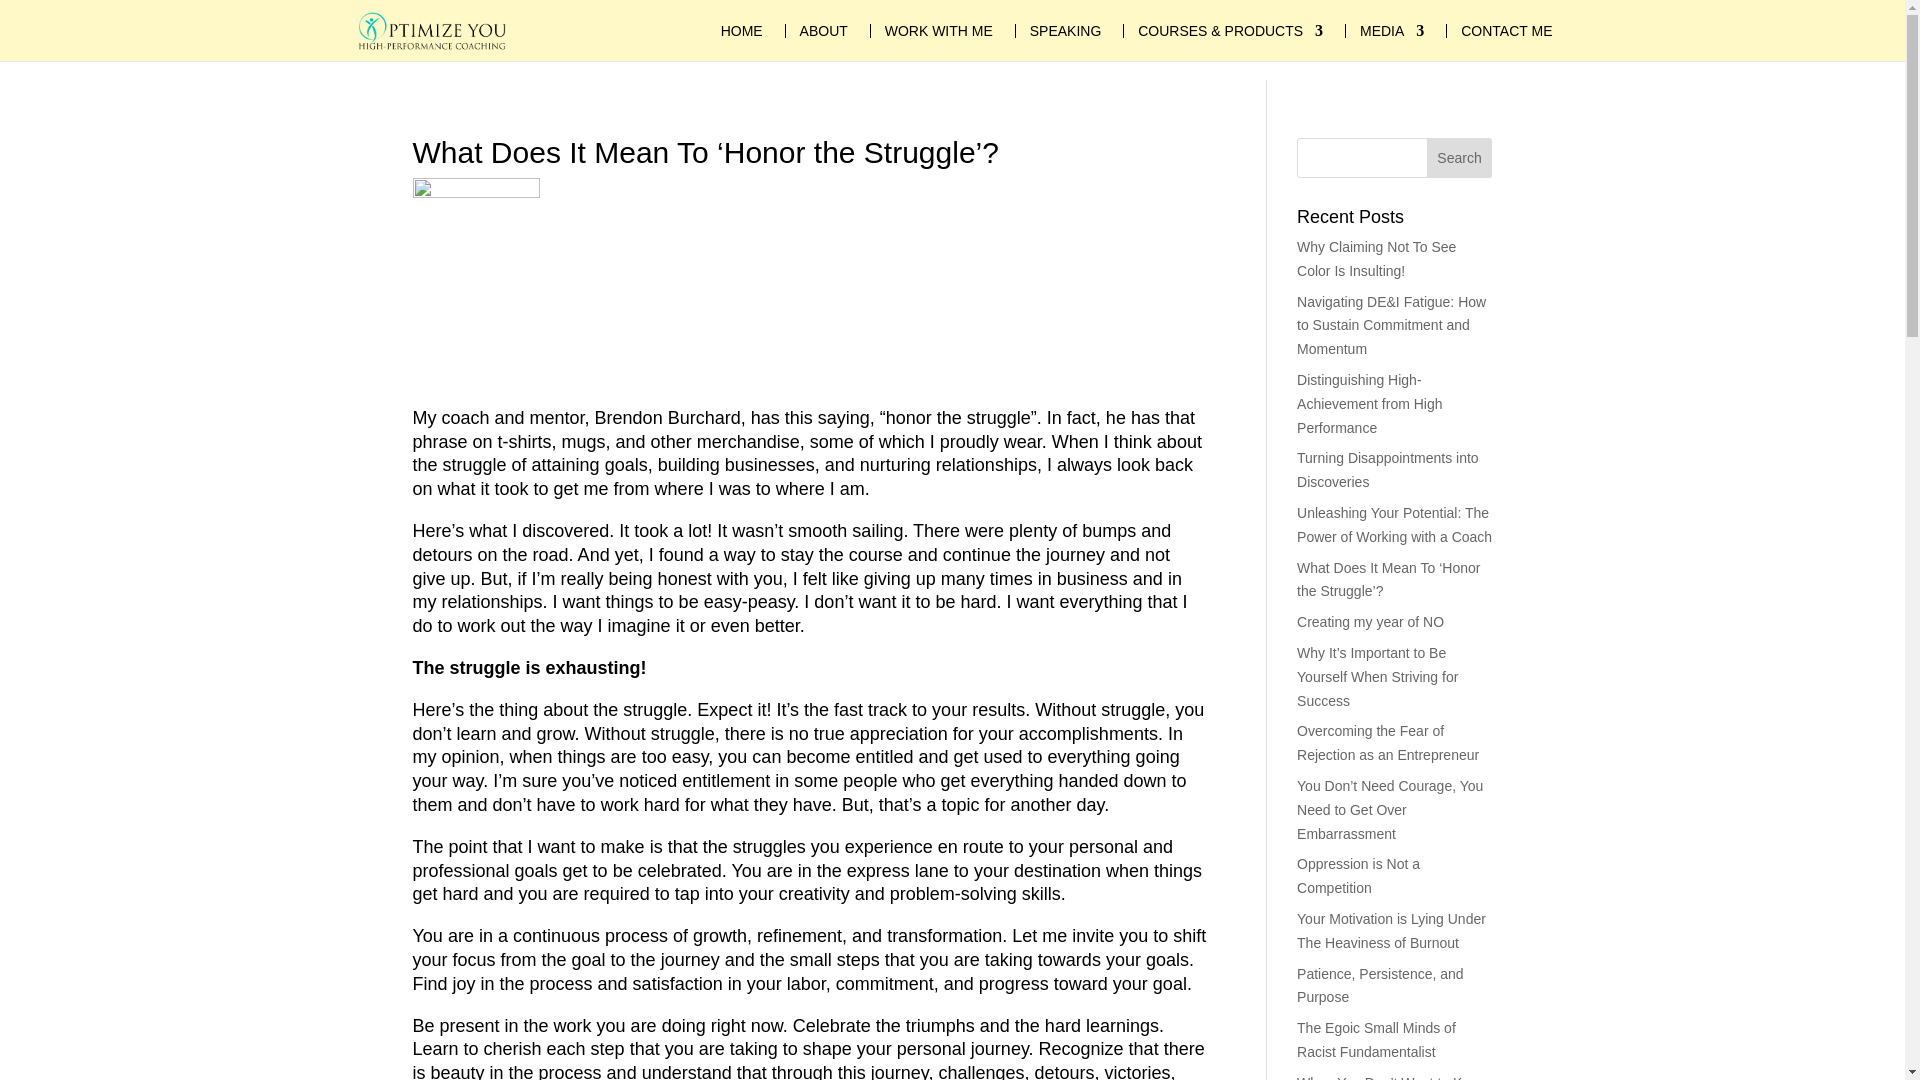 The height and width of the screenshot is (1080, 1920). Describe the element at coordinates (742, 30) in the screenshot. I see `HOME` at that location.